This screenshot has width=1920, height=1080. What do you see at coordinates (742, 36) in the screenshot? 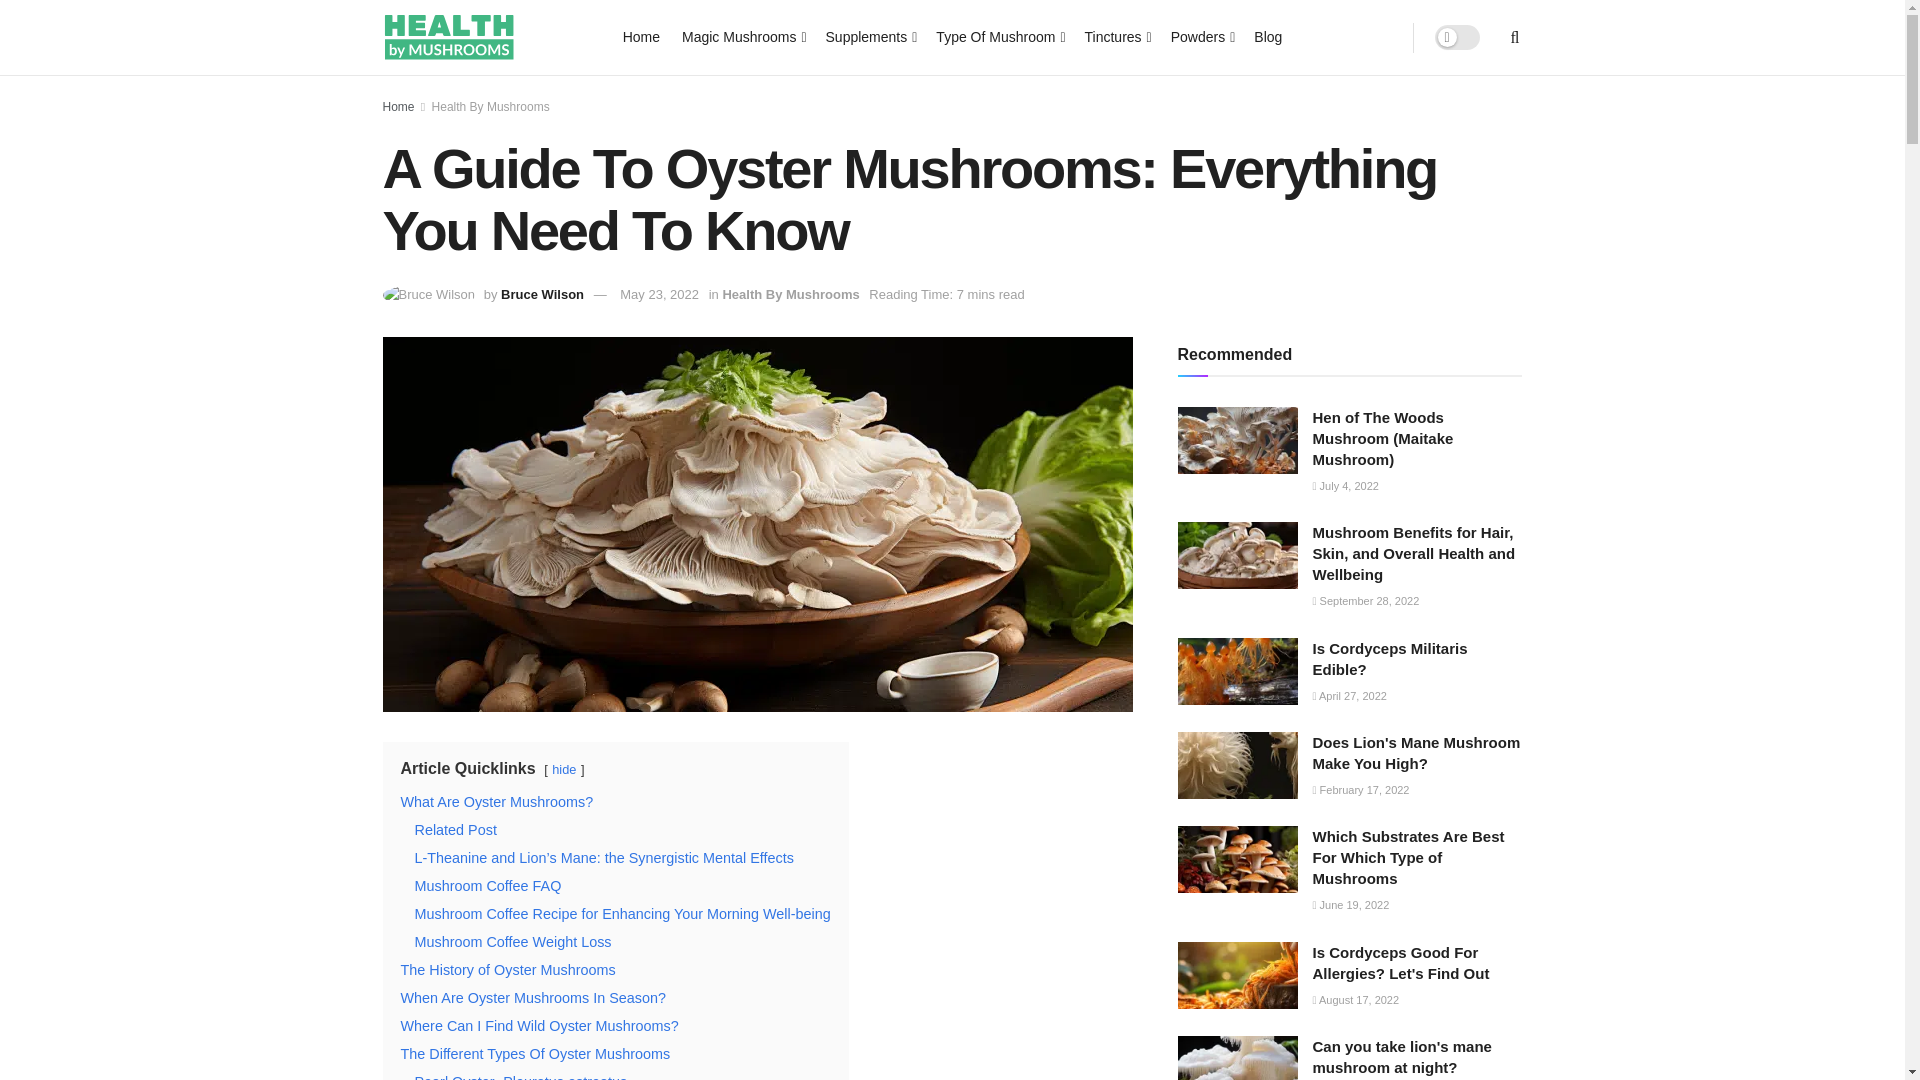
I see `Magic Mushrooms` at bounding box center [742, 36].